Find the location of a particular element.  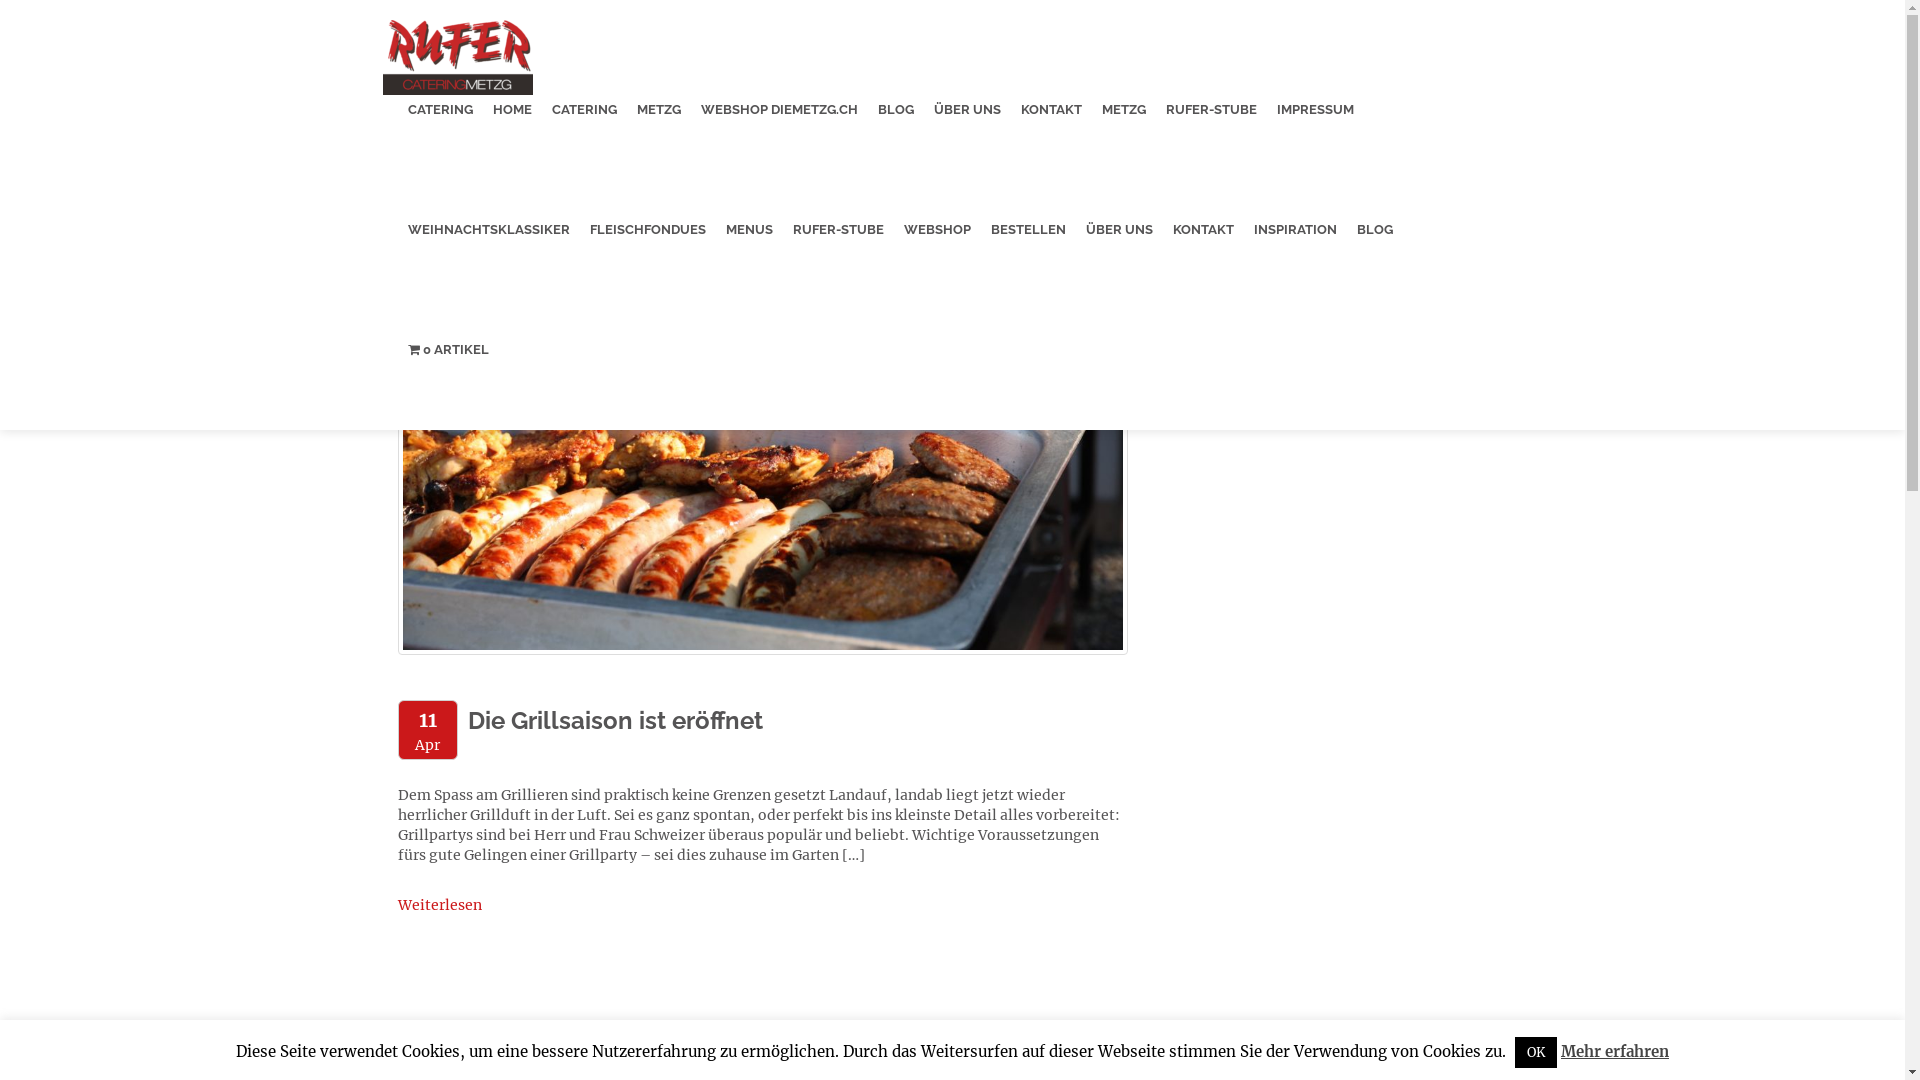

RUFER-STUBE is located at coordinates (1212, 110).